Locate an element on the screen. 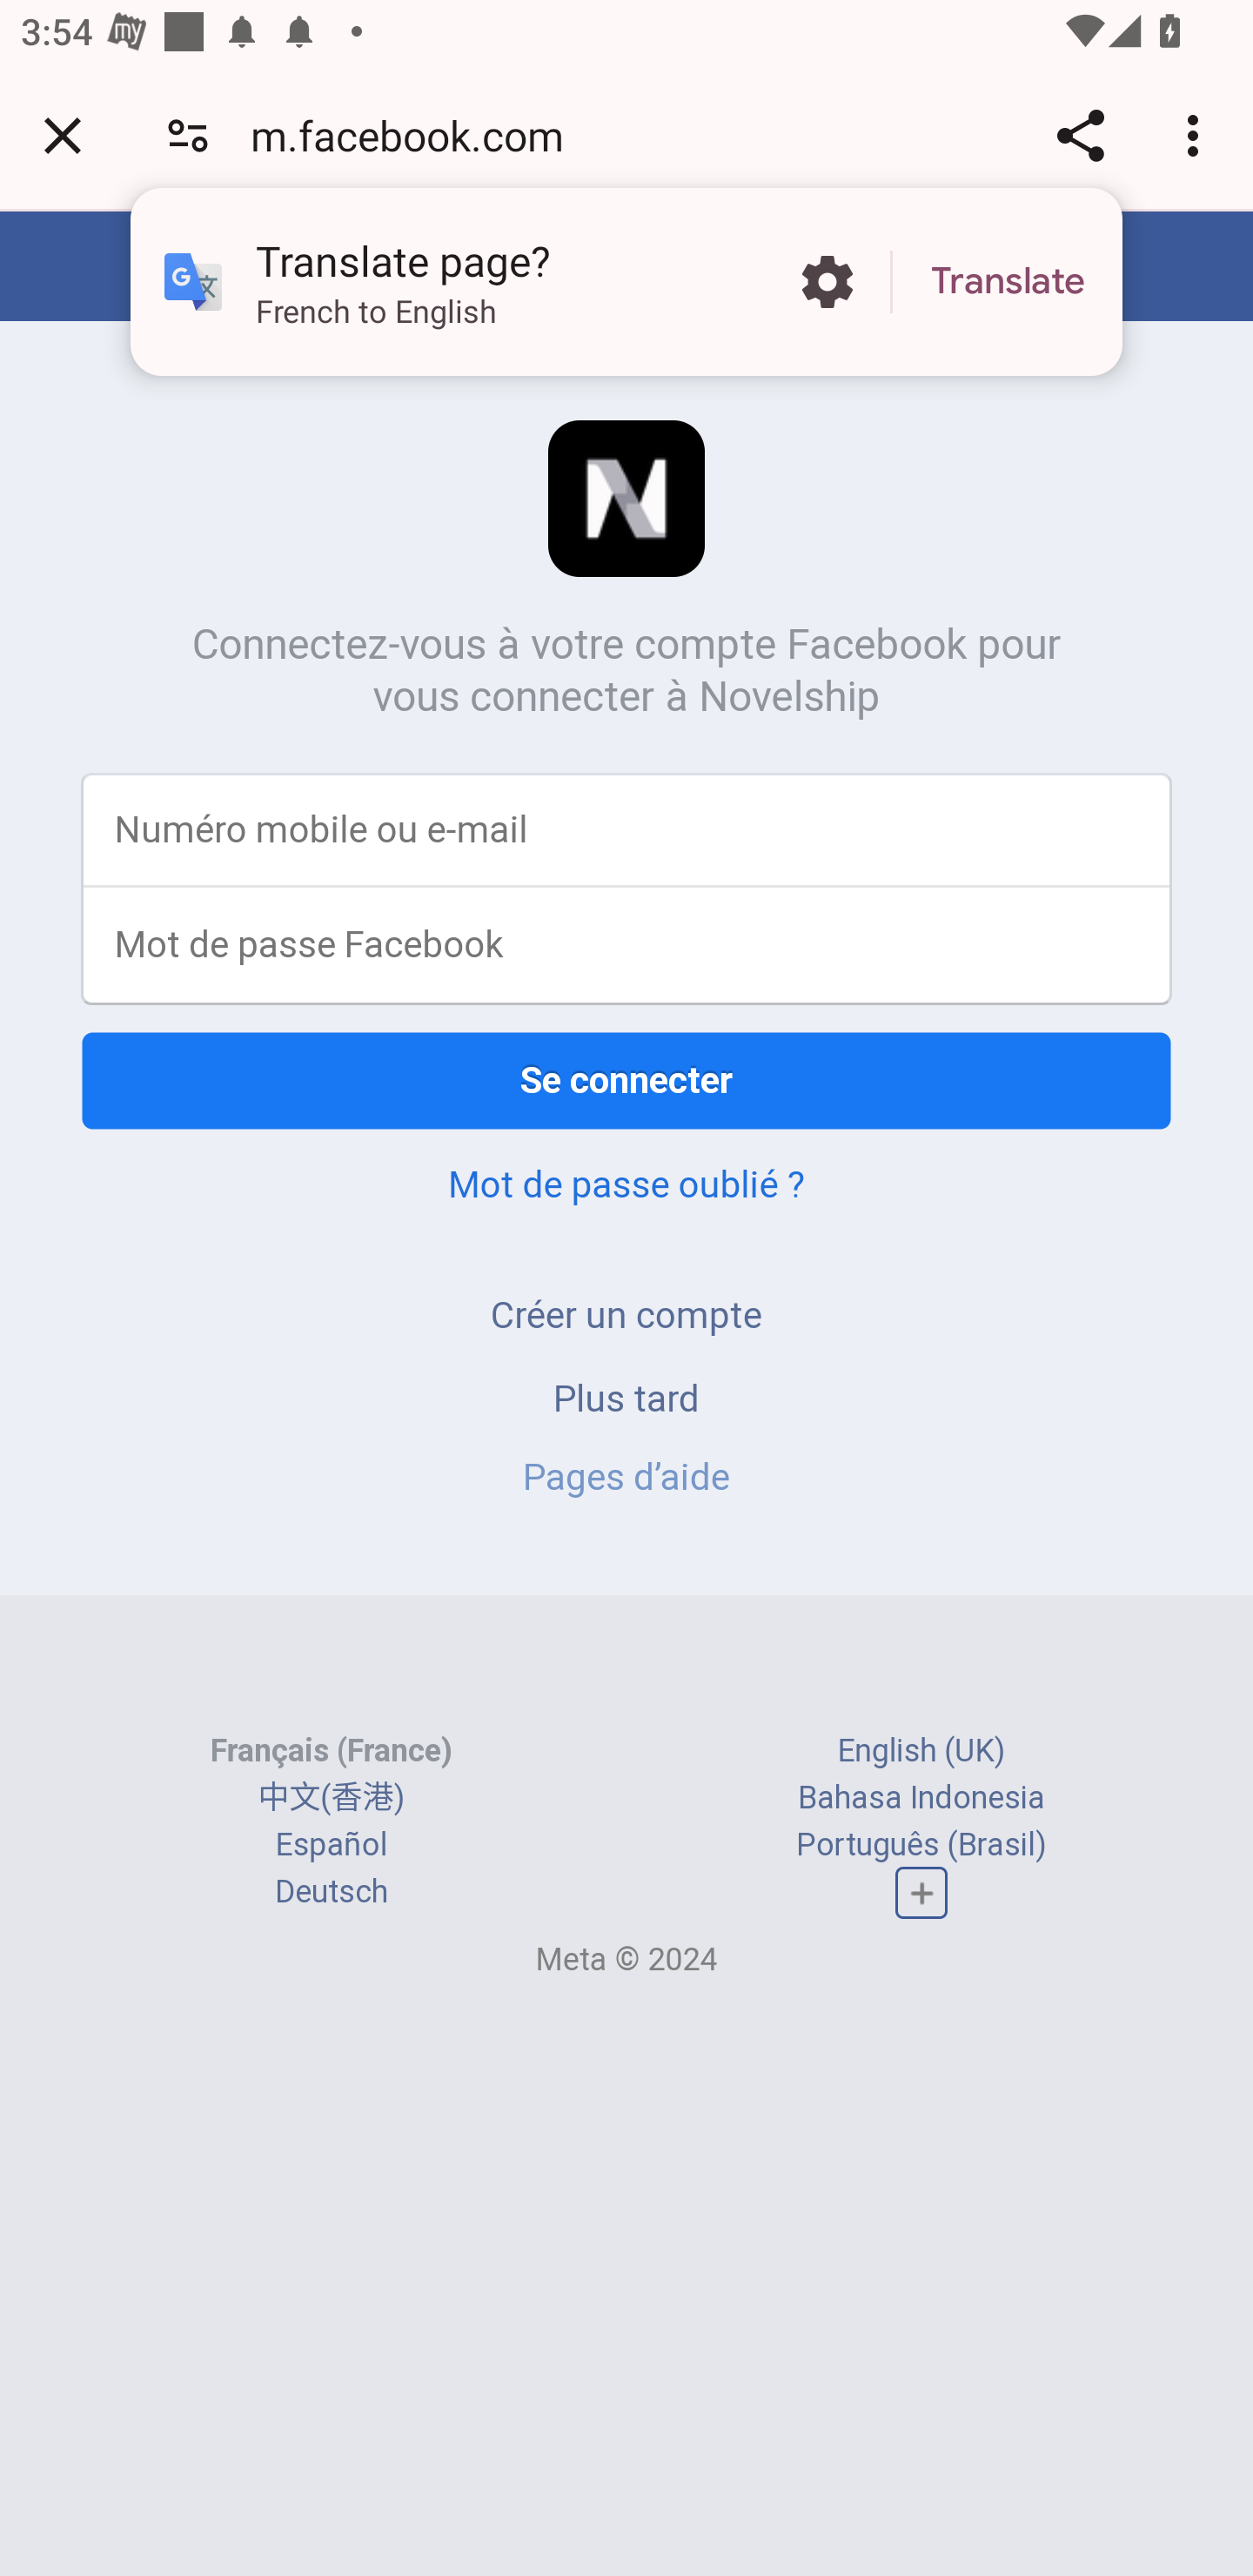 This screenshot has height=2576, width=1253. Bahasa Indonesia is located at coordinates (921, 1796).